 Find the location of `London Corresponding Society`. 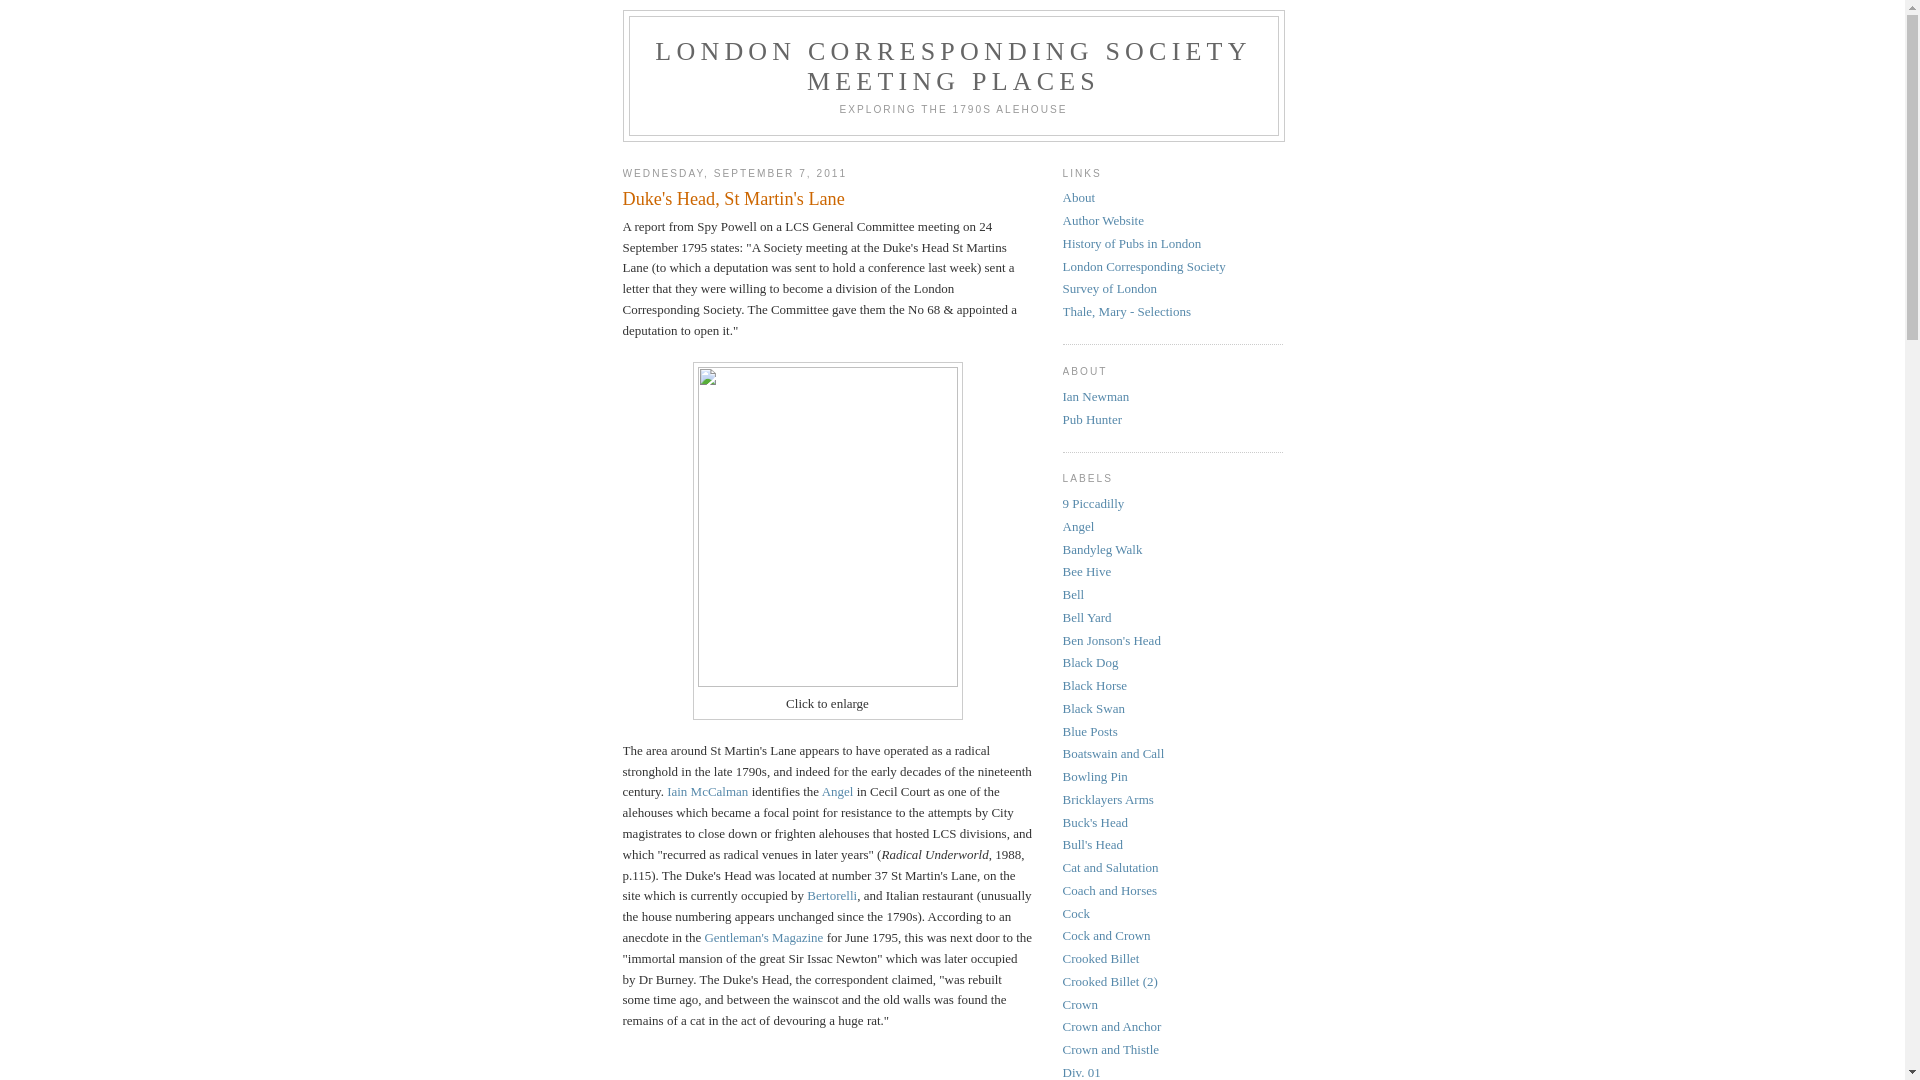

London Corresponding Society is located at coordinates (1144, 266).